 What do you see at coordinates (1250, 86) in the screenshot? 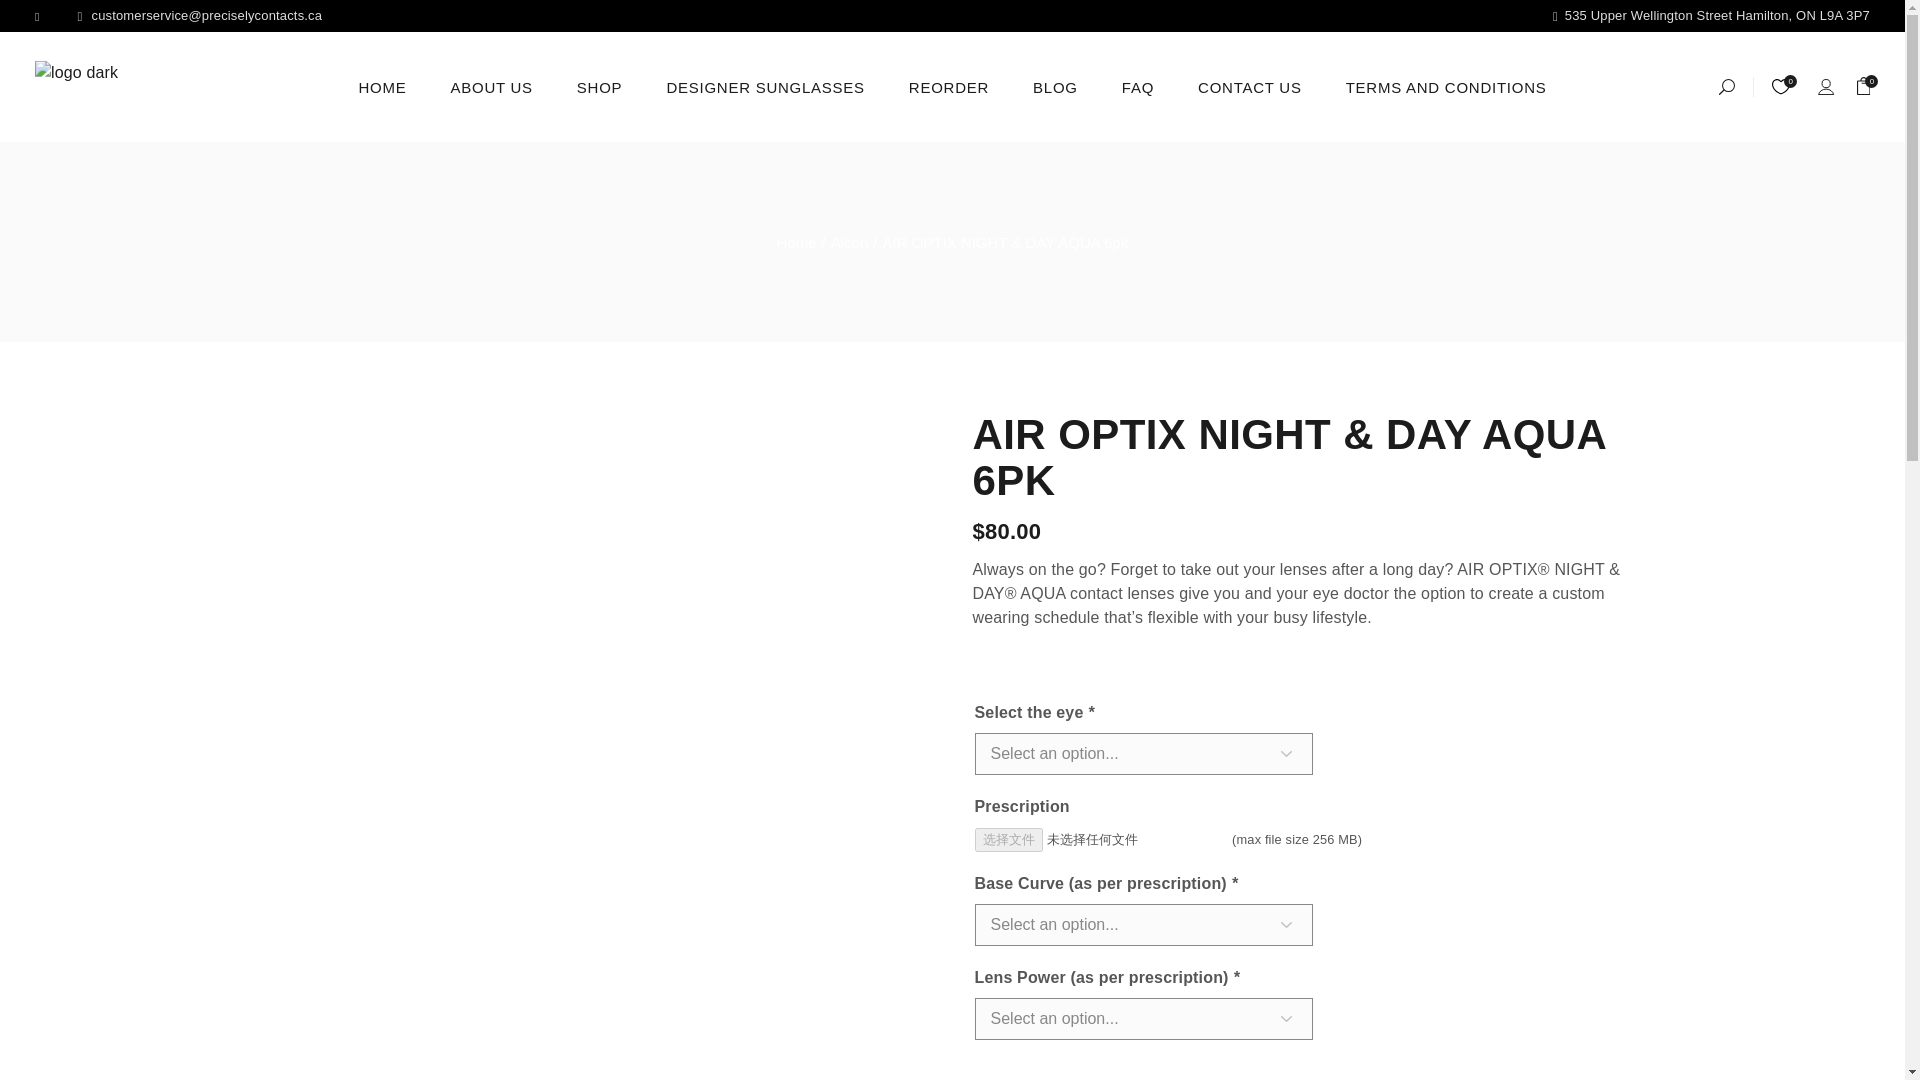
I see `CONTACT US` at bounding box center [1250, 86].